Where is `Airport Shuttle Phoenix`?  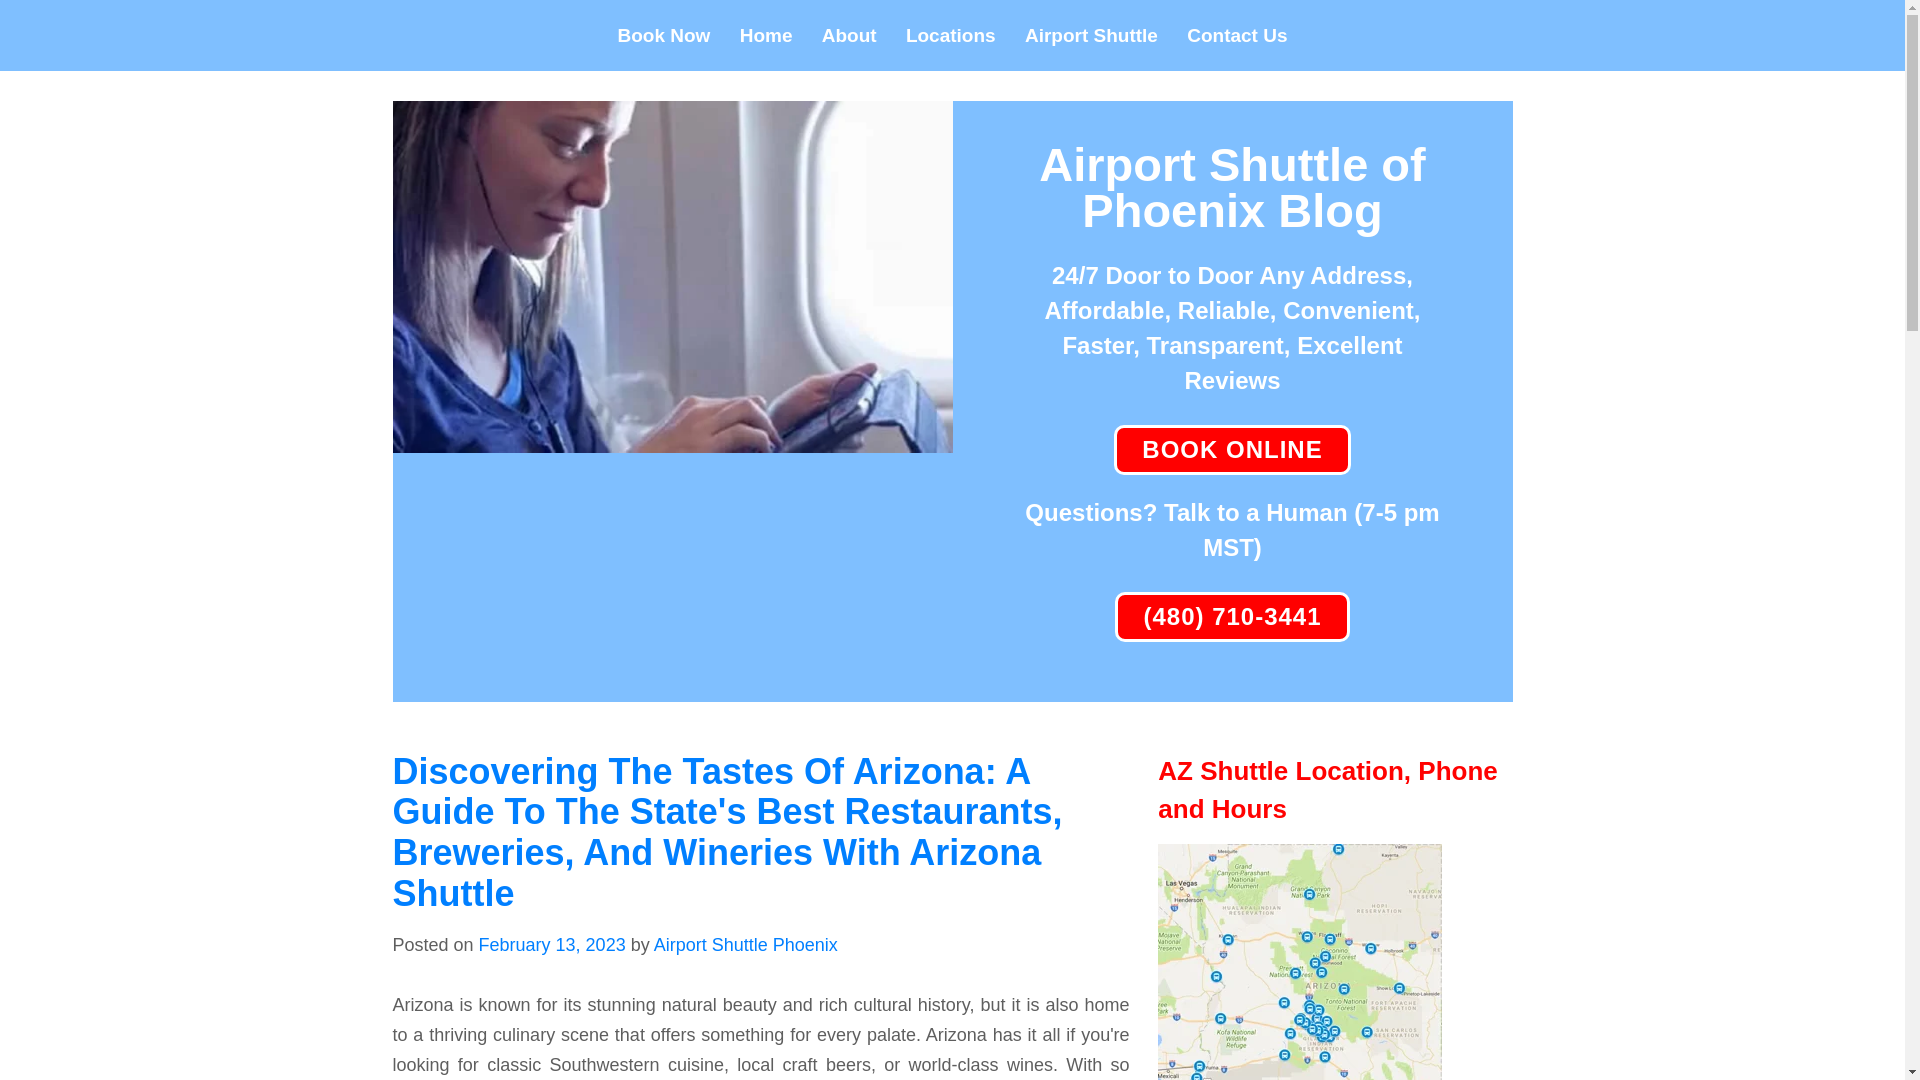
Airport Shuttle Phoenix is located at coordinates (746, 944).